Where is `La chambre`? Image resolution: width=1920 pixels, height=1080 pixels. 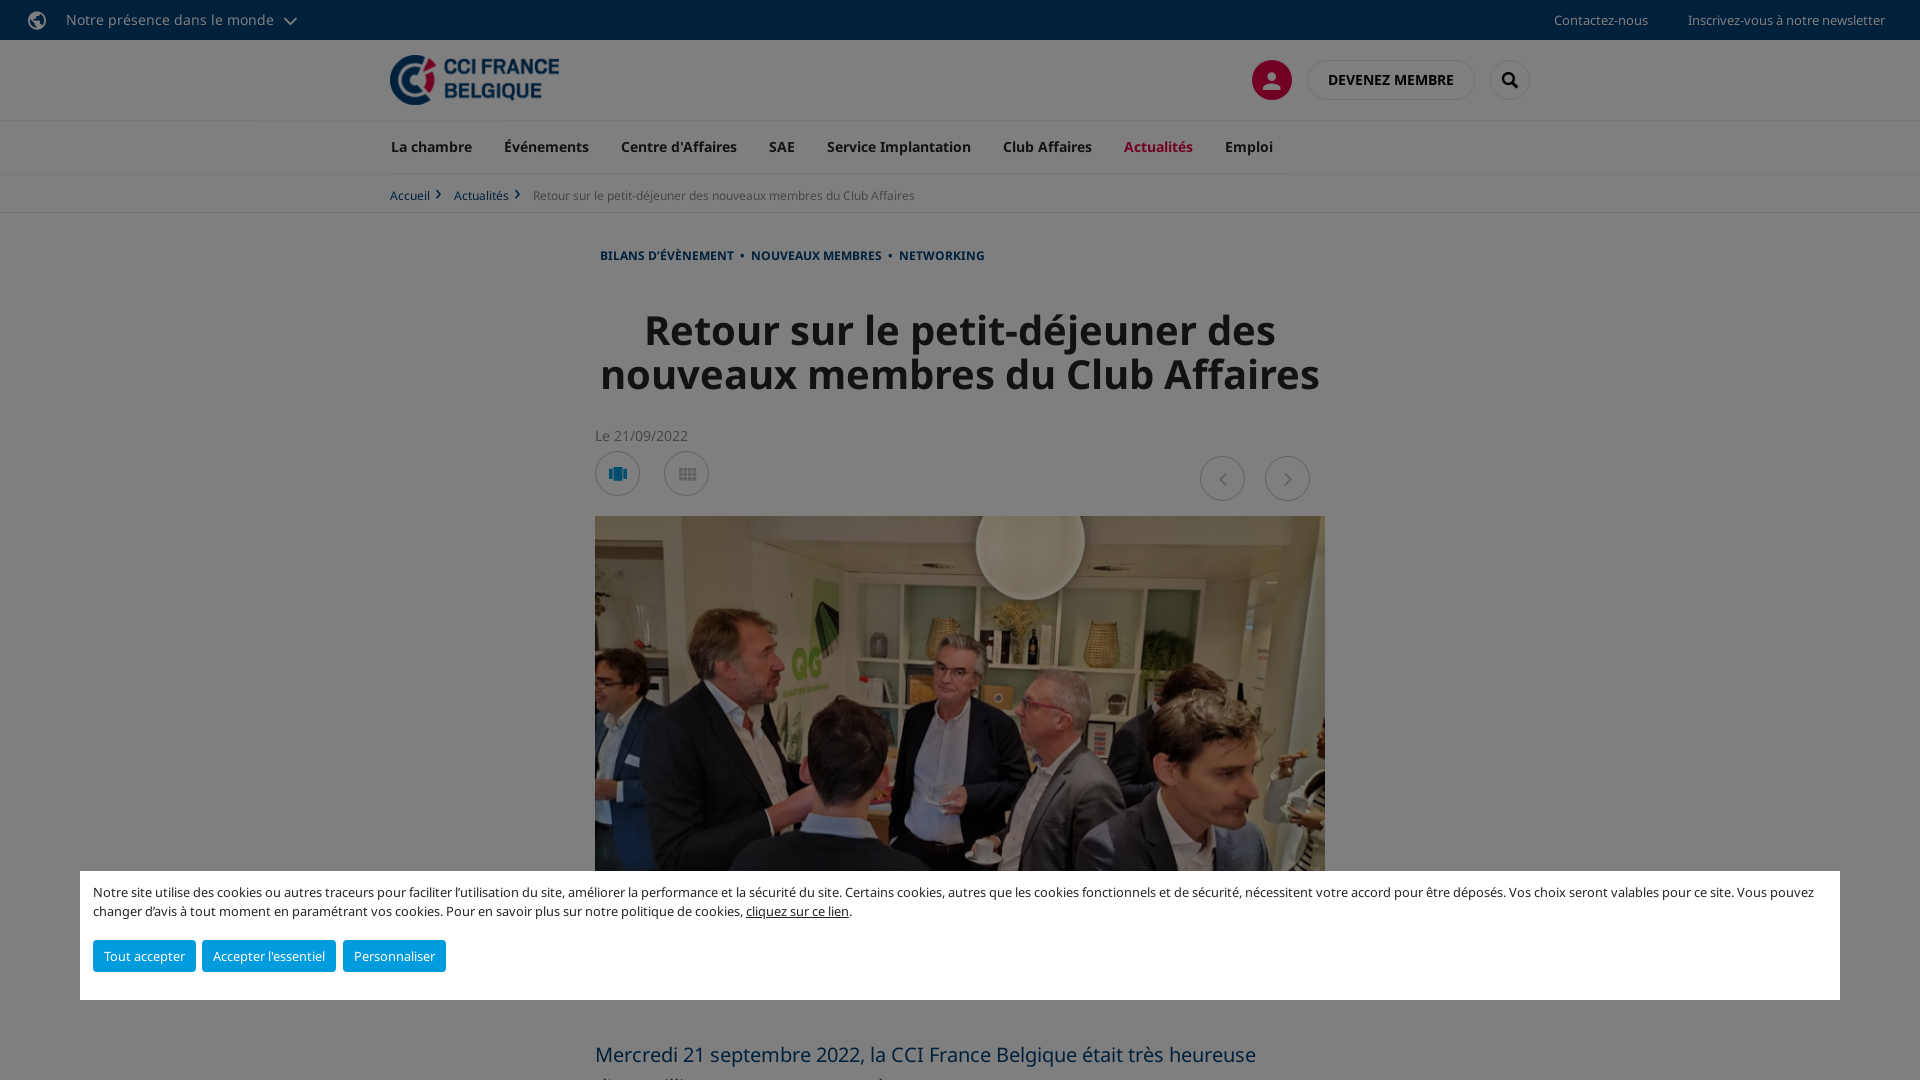
La chambre is located at coordinates (439, 147).